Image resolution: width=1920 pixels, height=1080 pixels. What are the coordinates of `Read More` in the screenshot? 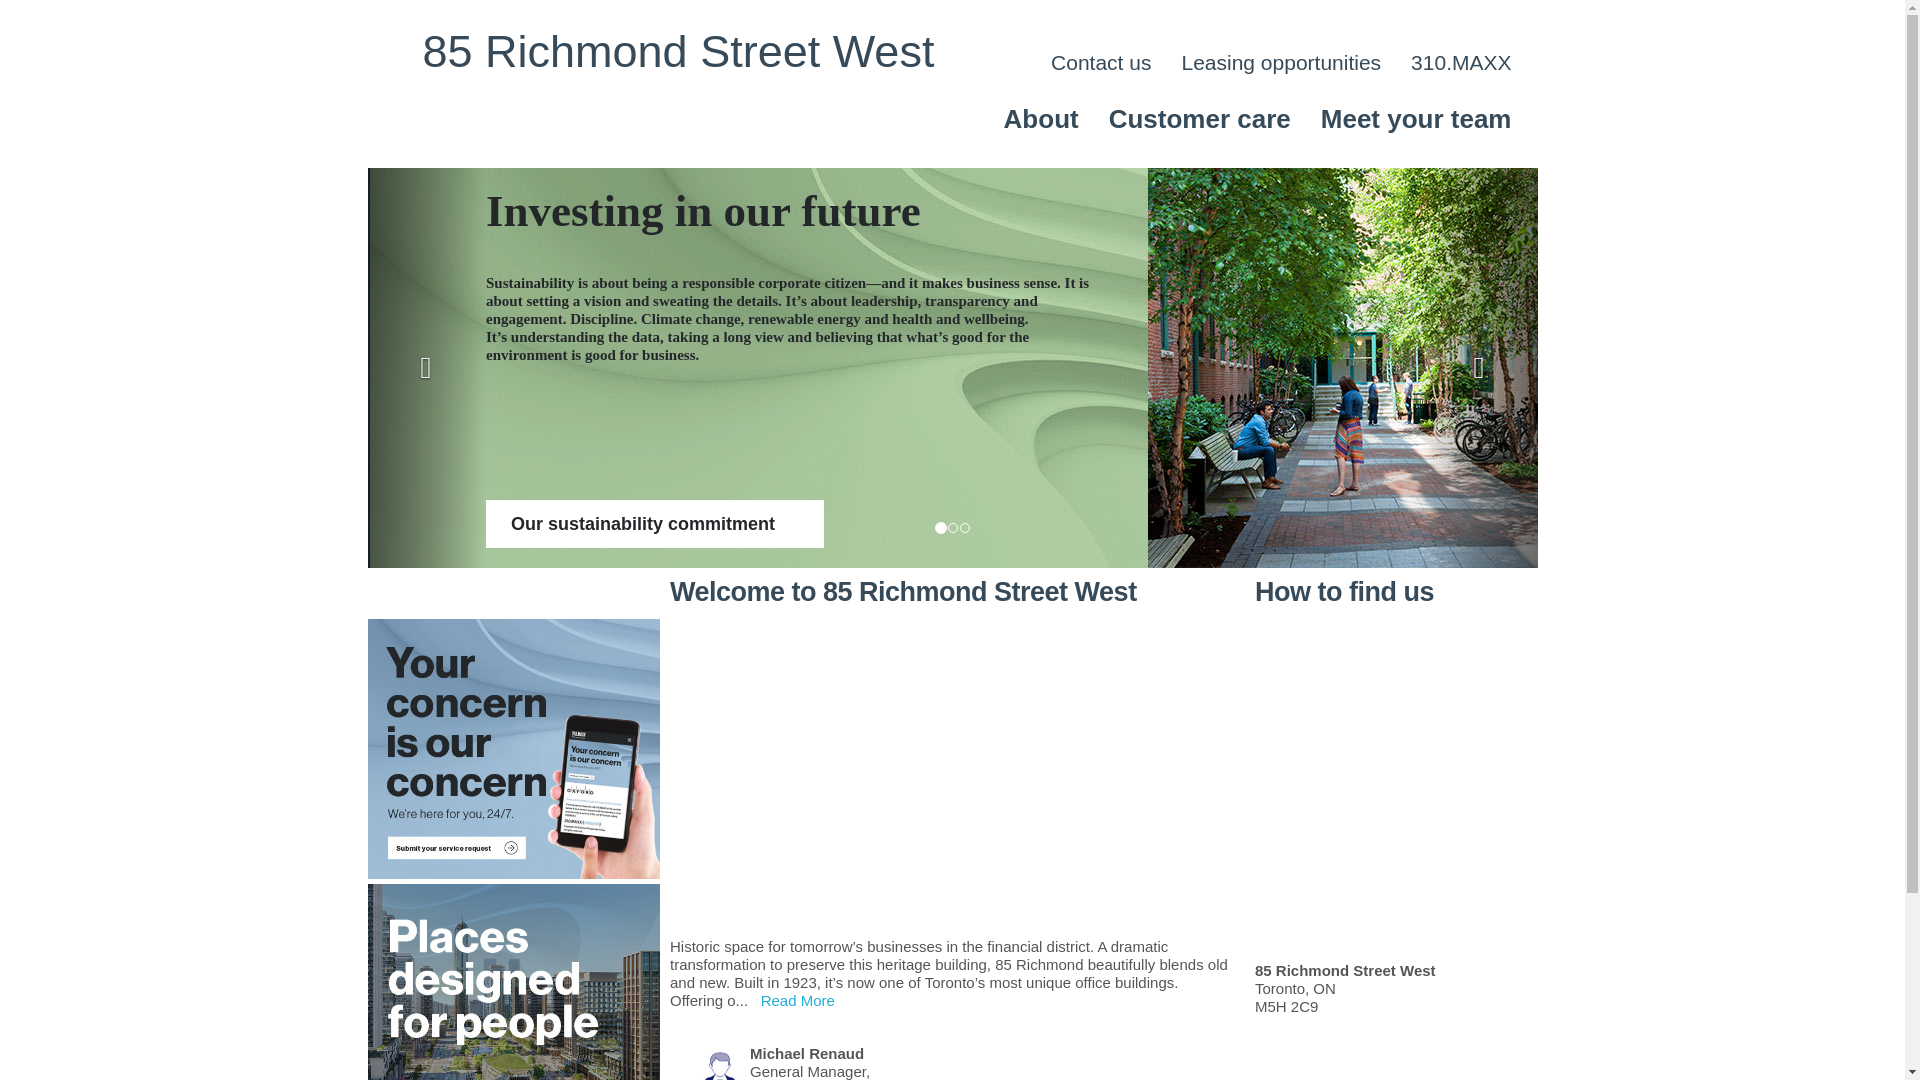 It's located at (798, 1000).